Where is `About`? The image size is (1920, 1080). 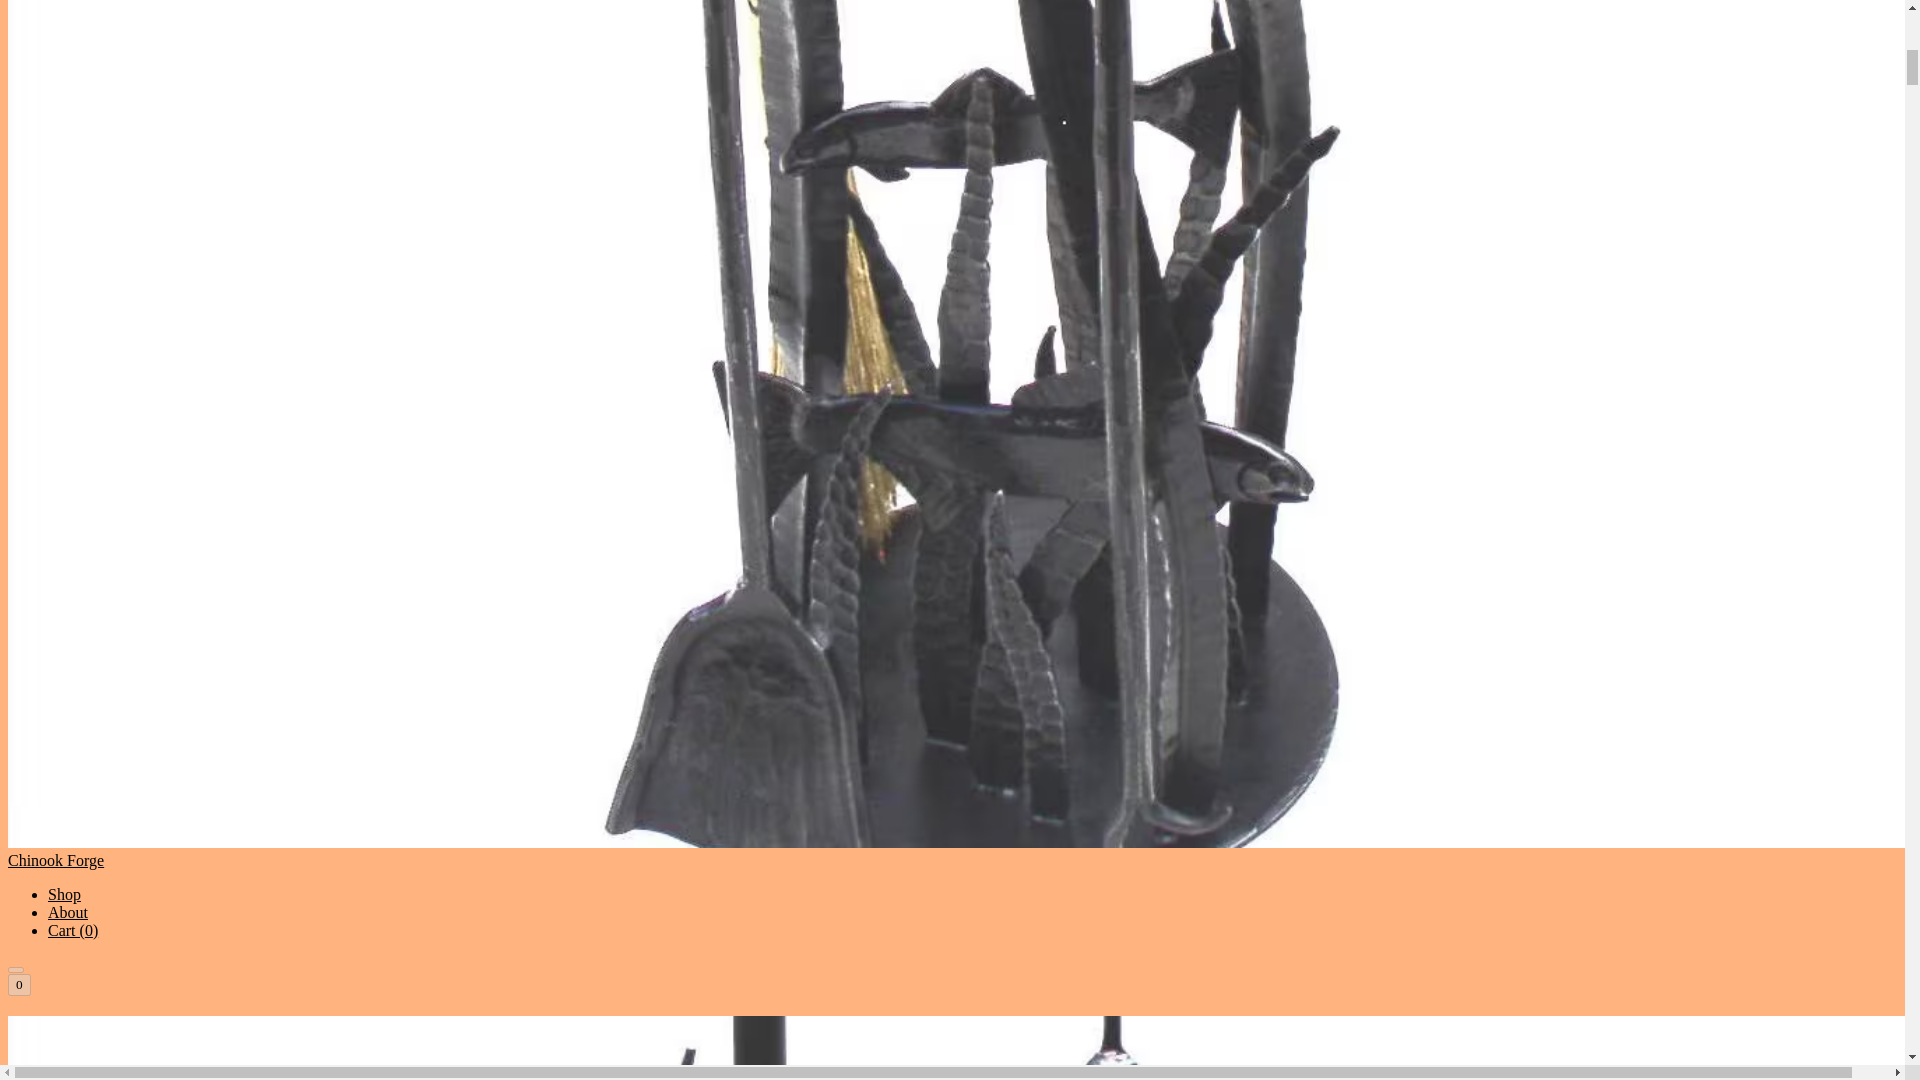 About is located at coordinates (68, 912).